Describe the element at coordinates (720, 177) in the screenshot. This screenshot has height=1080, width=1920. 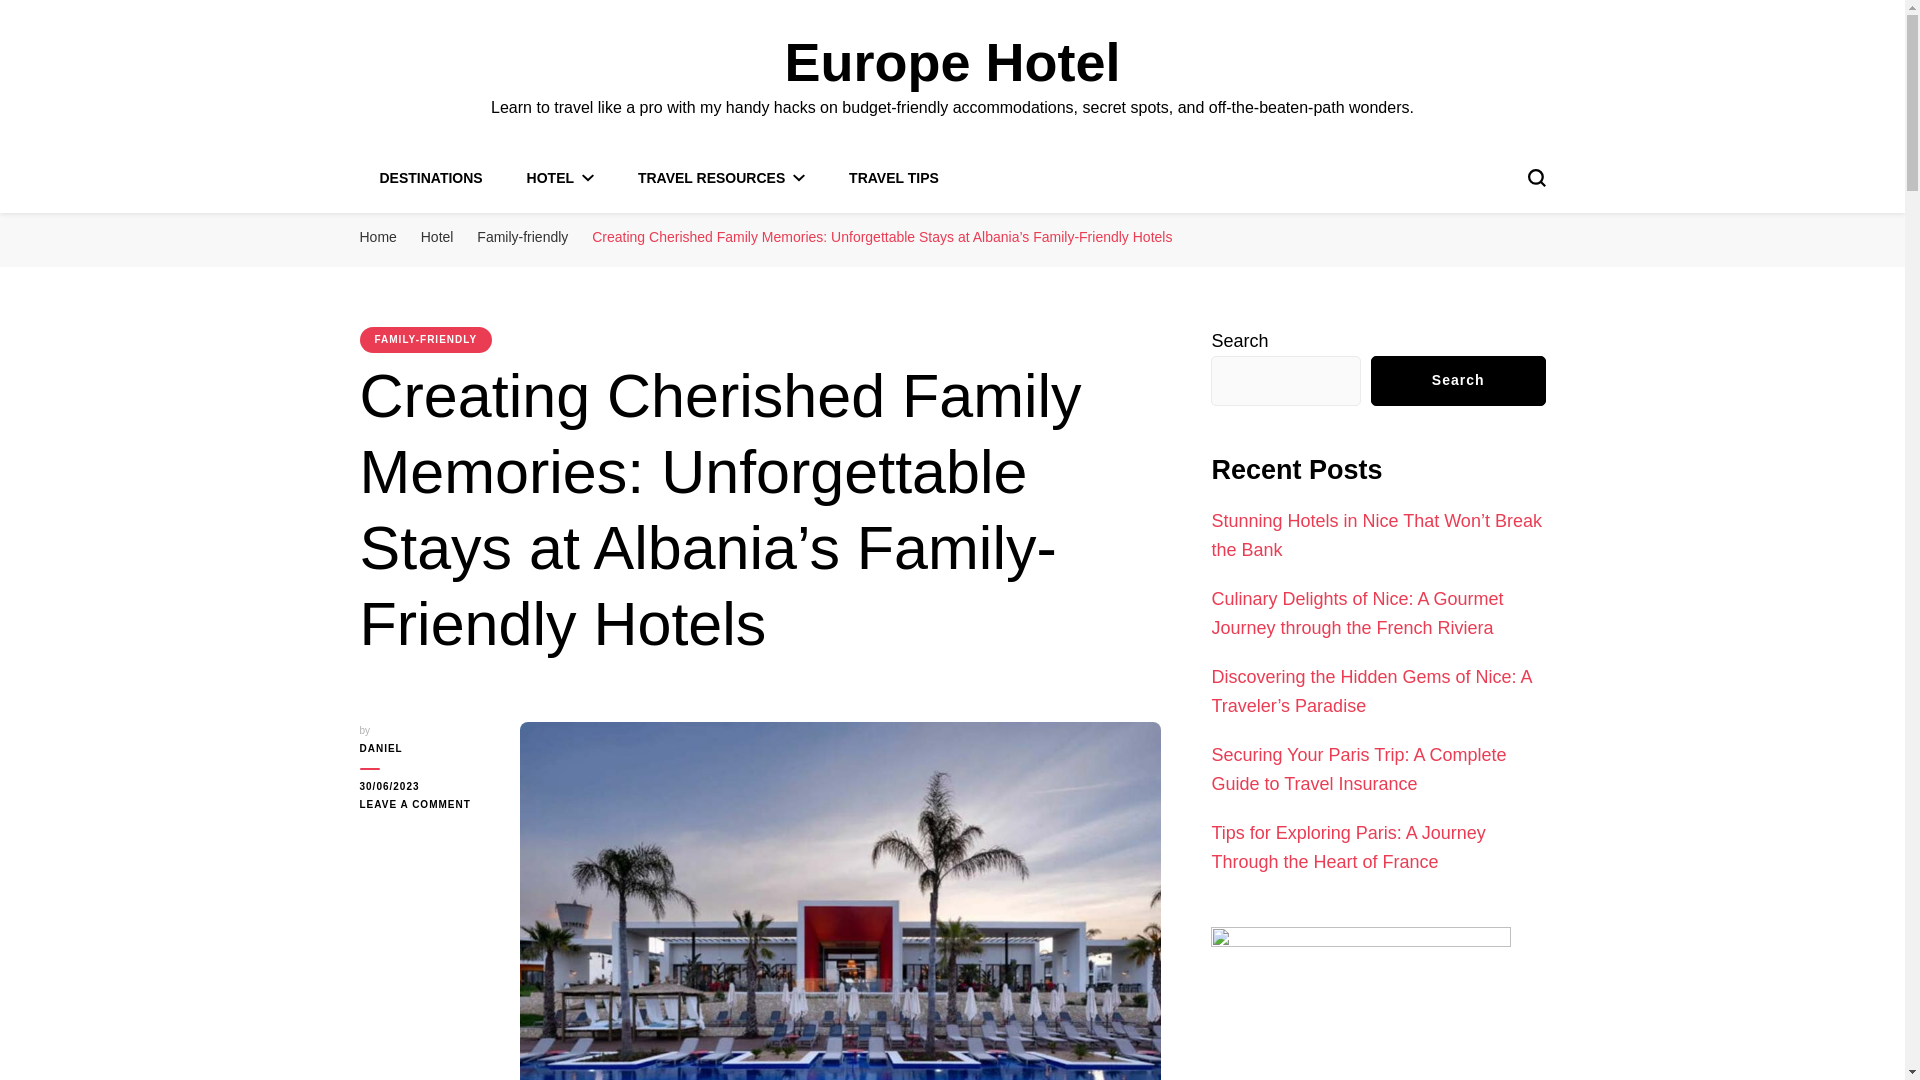
I see `TRAVEL RESOURCES` at that location.